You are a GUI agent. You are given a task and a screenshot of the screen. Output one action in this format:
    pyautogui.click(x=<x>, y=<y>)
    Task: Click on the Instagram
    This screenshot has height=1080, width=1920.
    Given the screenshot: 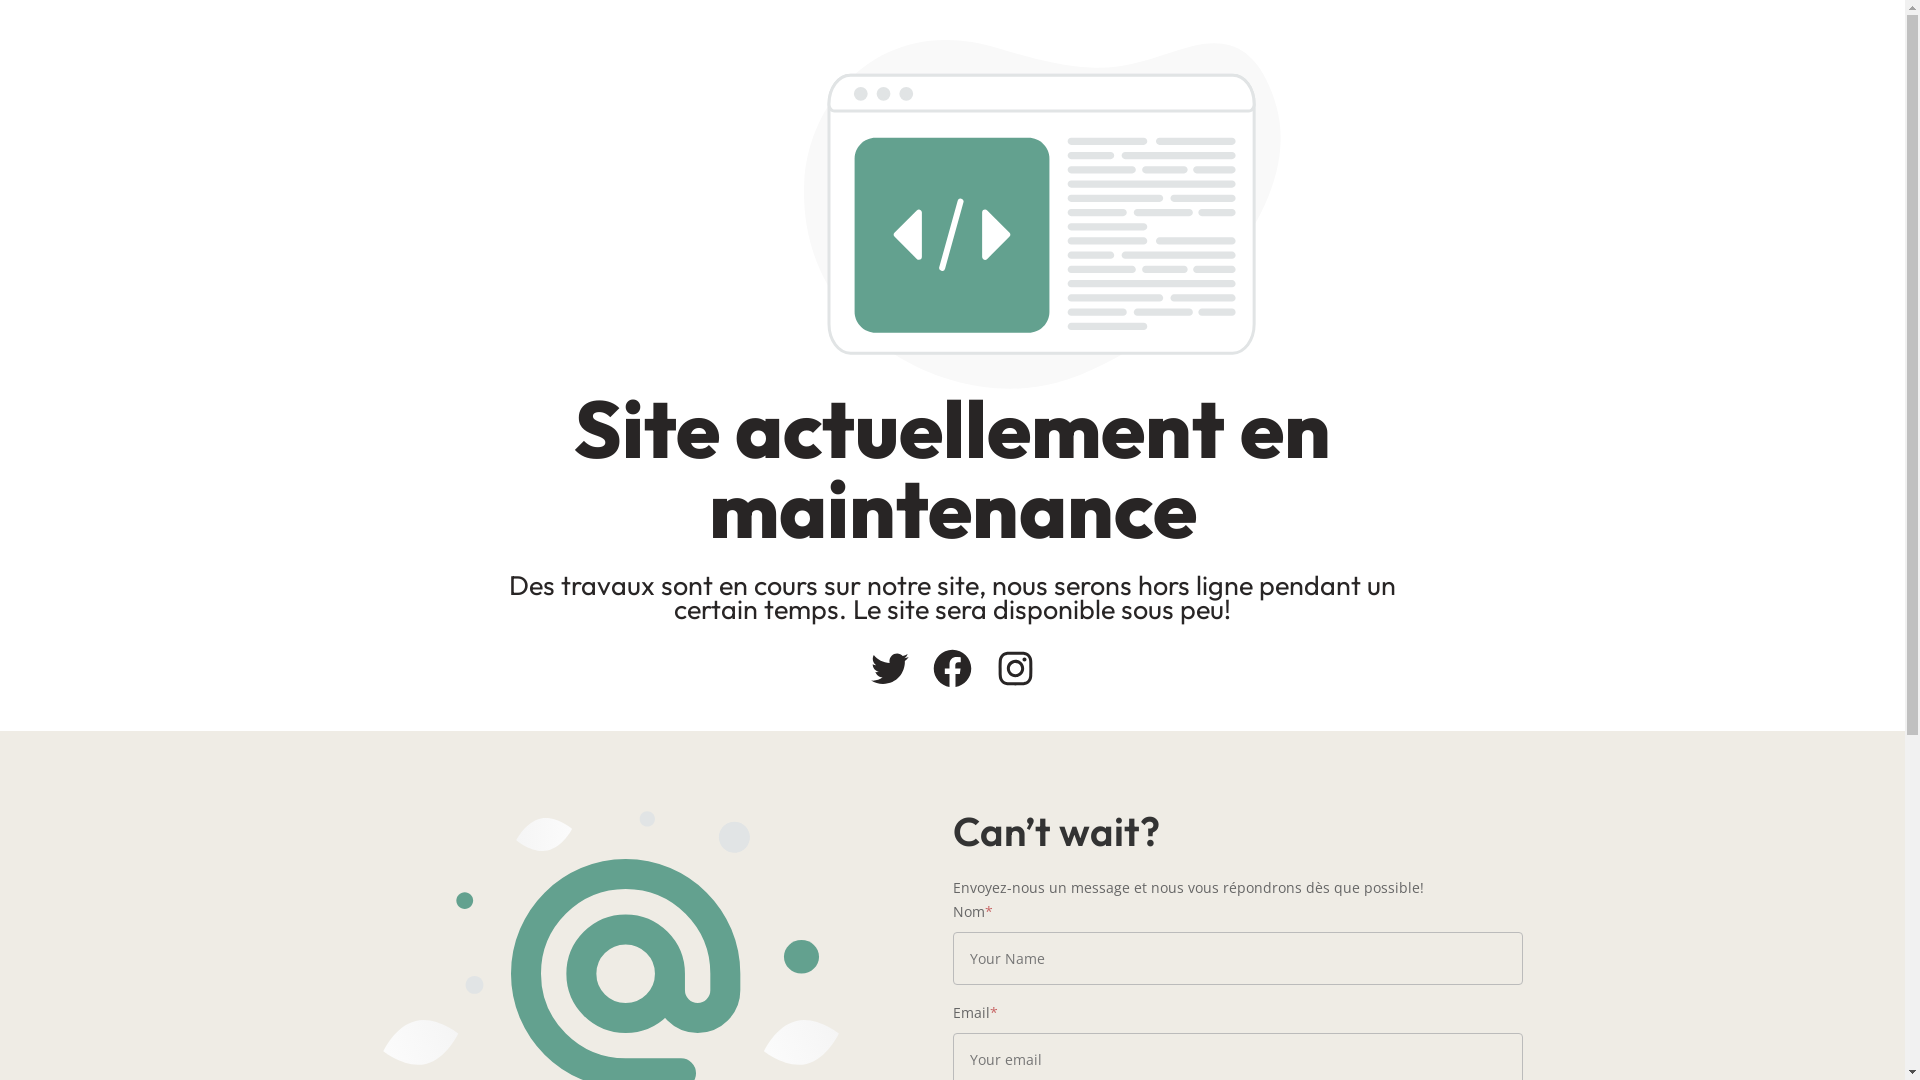 What is the action you would take?
    pyautogui.click(x=1016, y=668)
    